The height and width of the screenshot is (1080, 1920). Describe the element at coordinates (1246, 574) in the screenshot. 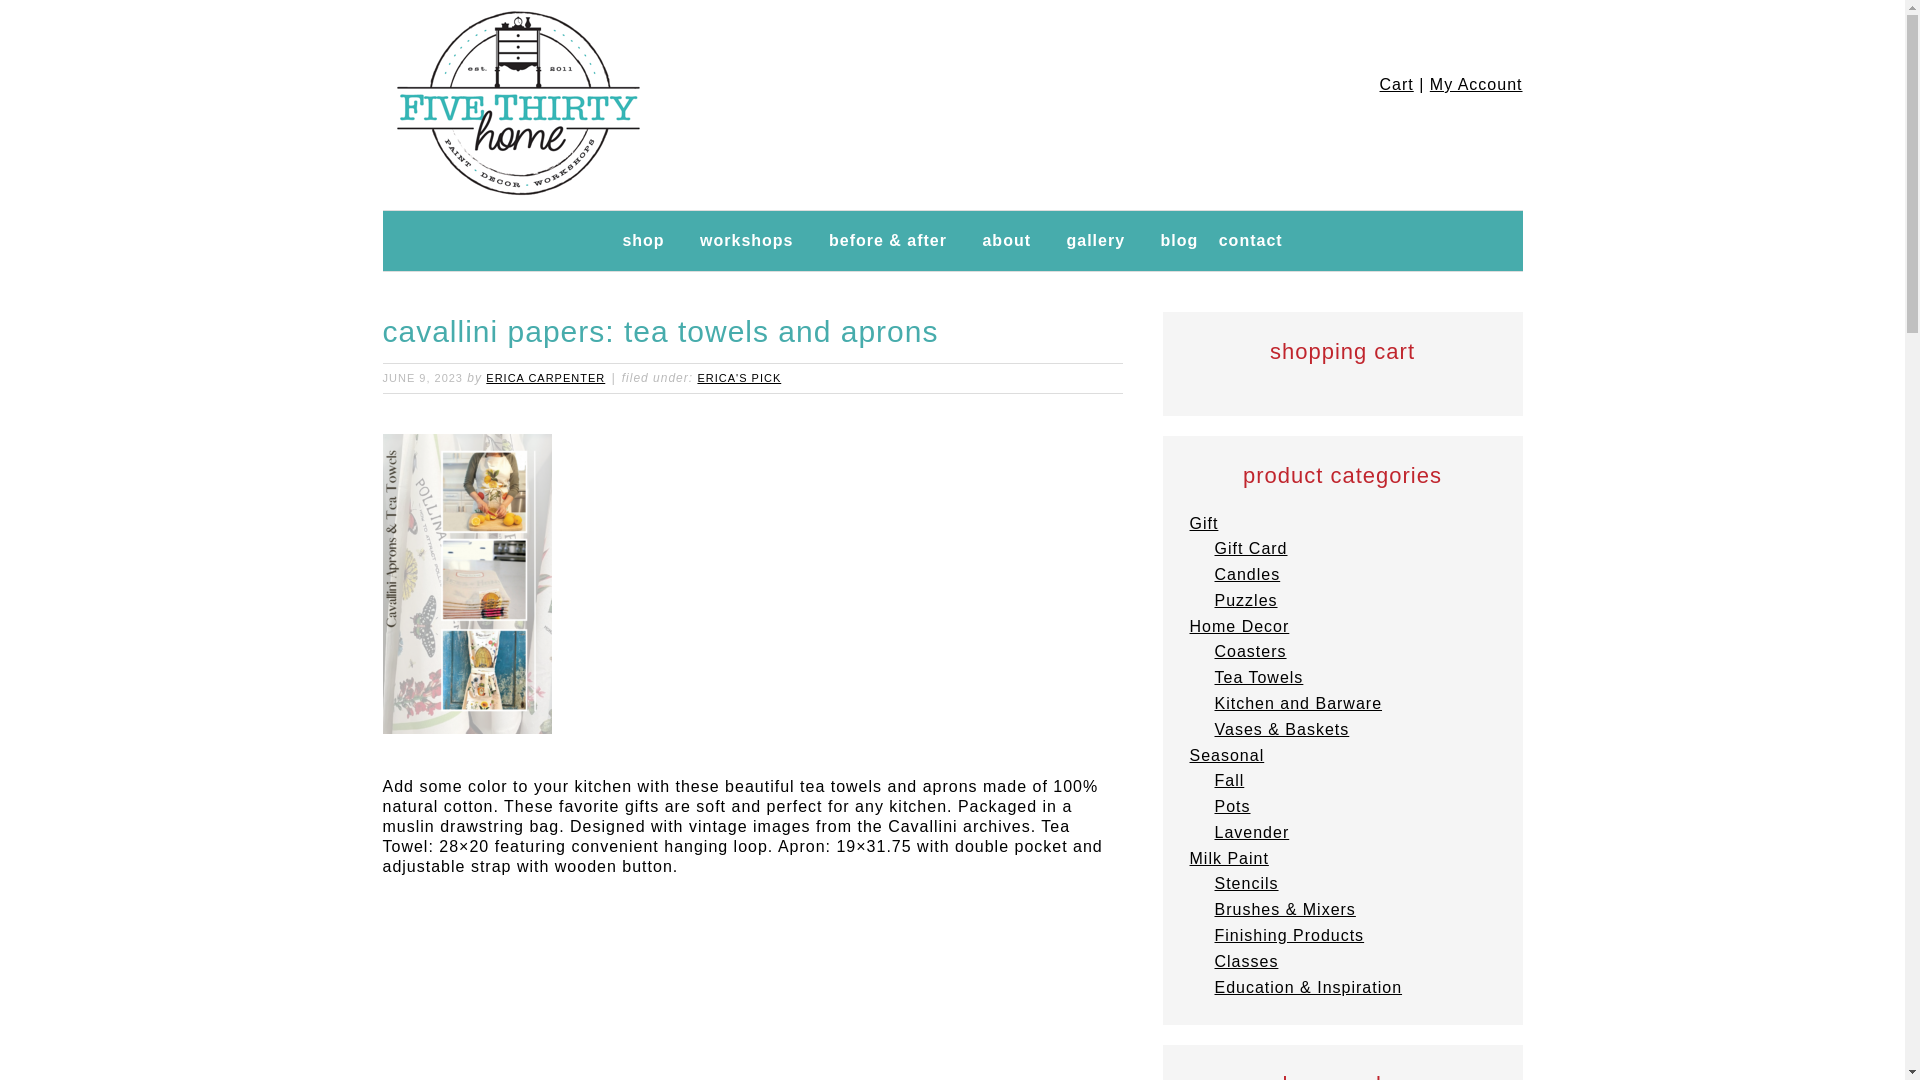

I see `Candles` at that location.